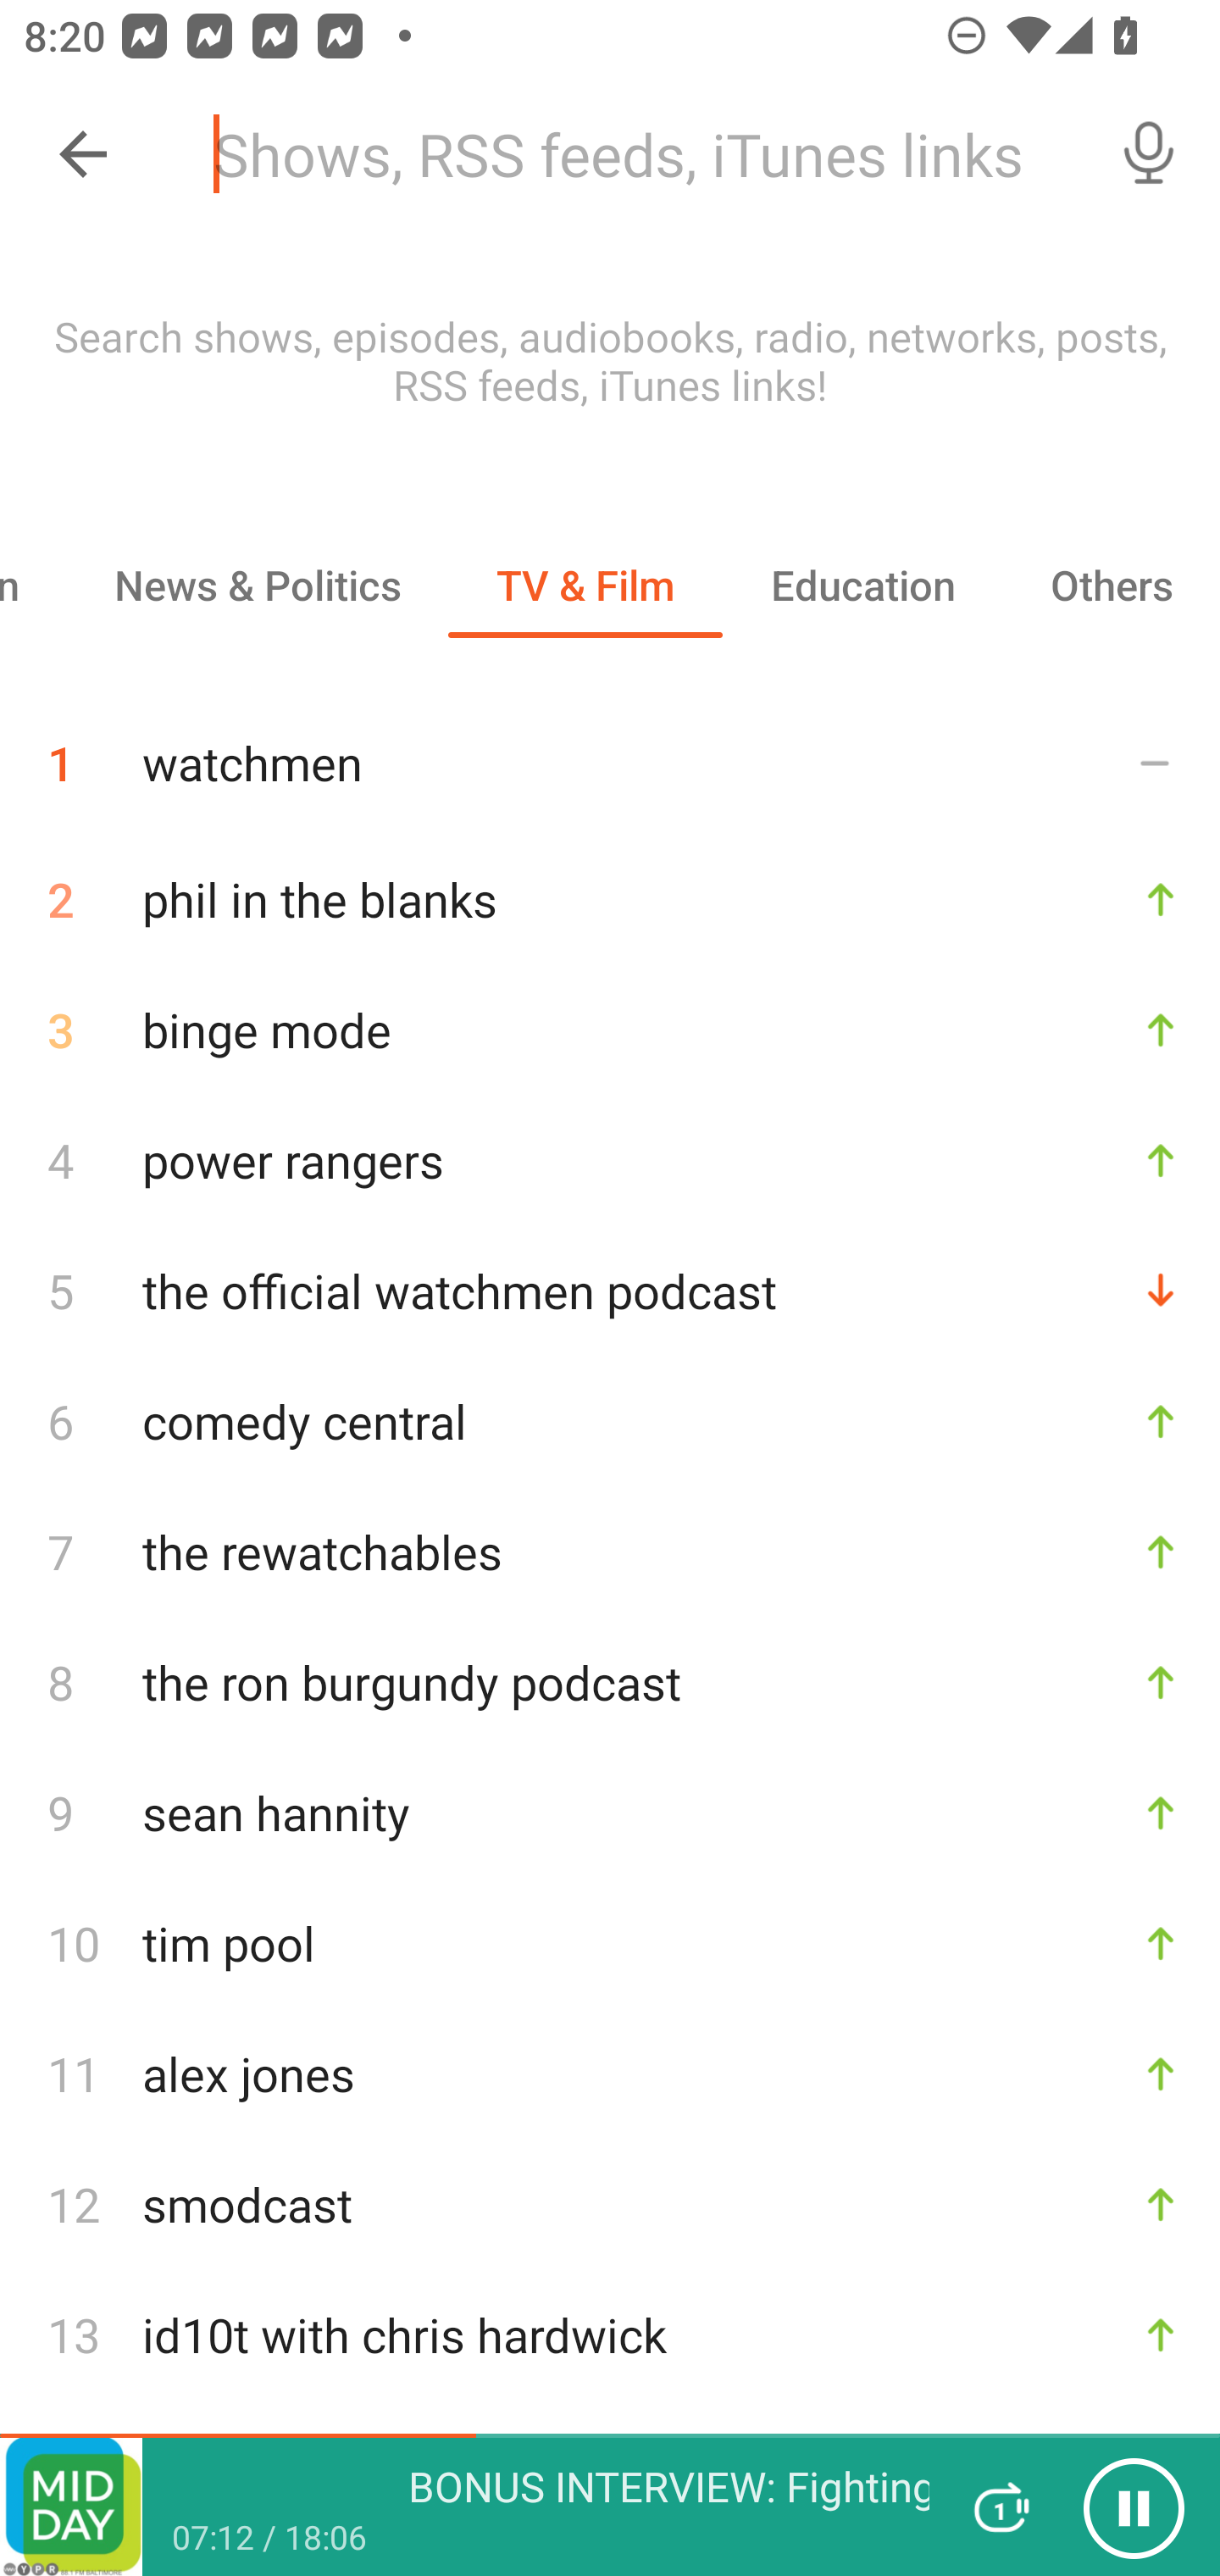 This screenshot has height=2576, width=1220. What do you see at coordinates (610, 2074) in the screenshot?
I see `11 alex jones` at bounding box center [610, 2074].